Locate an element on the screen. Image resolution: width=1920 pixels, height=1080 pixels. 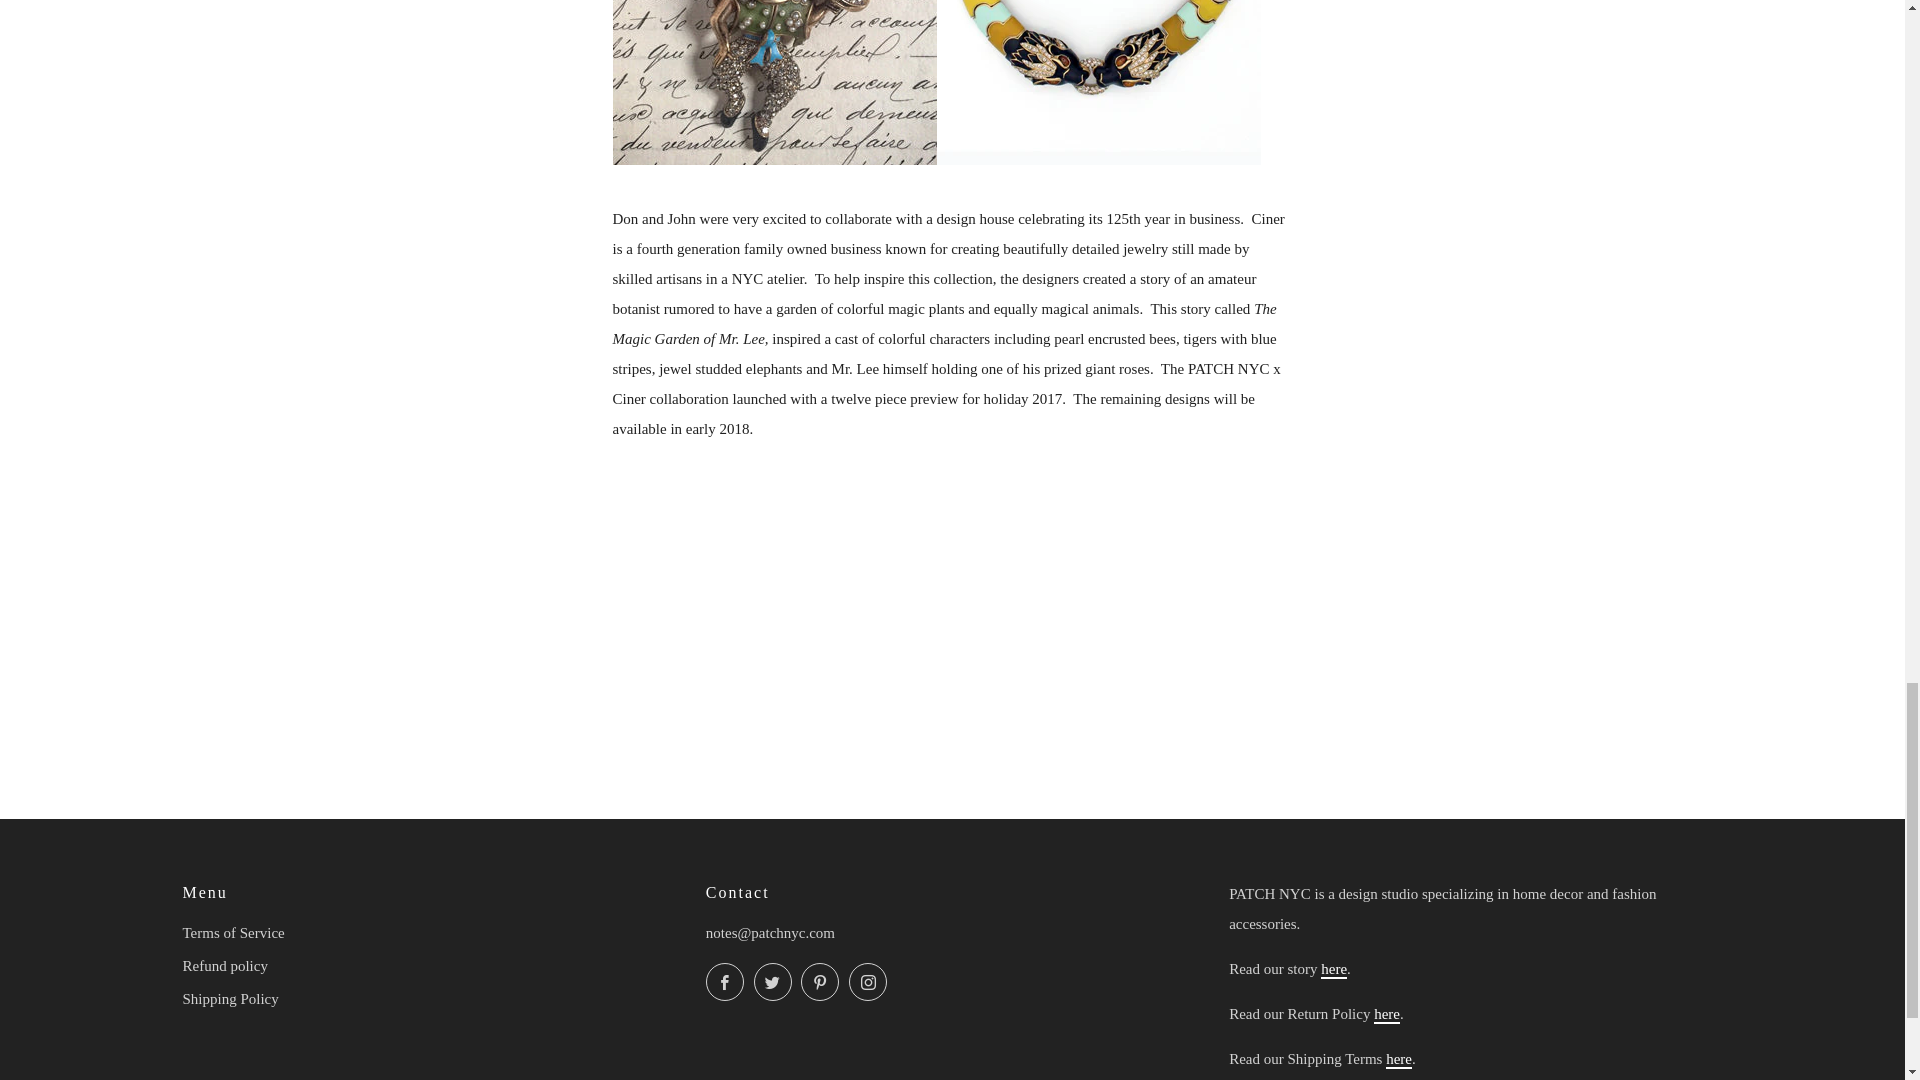
HISTORY is located at coordinates (1334, 970).